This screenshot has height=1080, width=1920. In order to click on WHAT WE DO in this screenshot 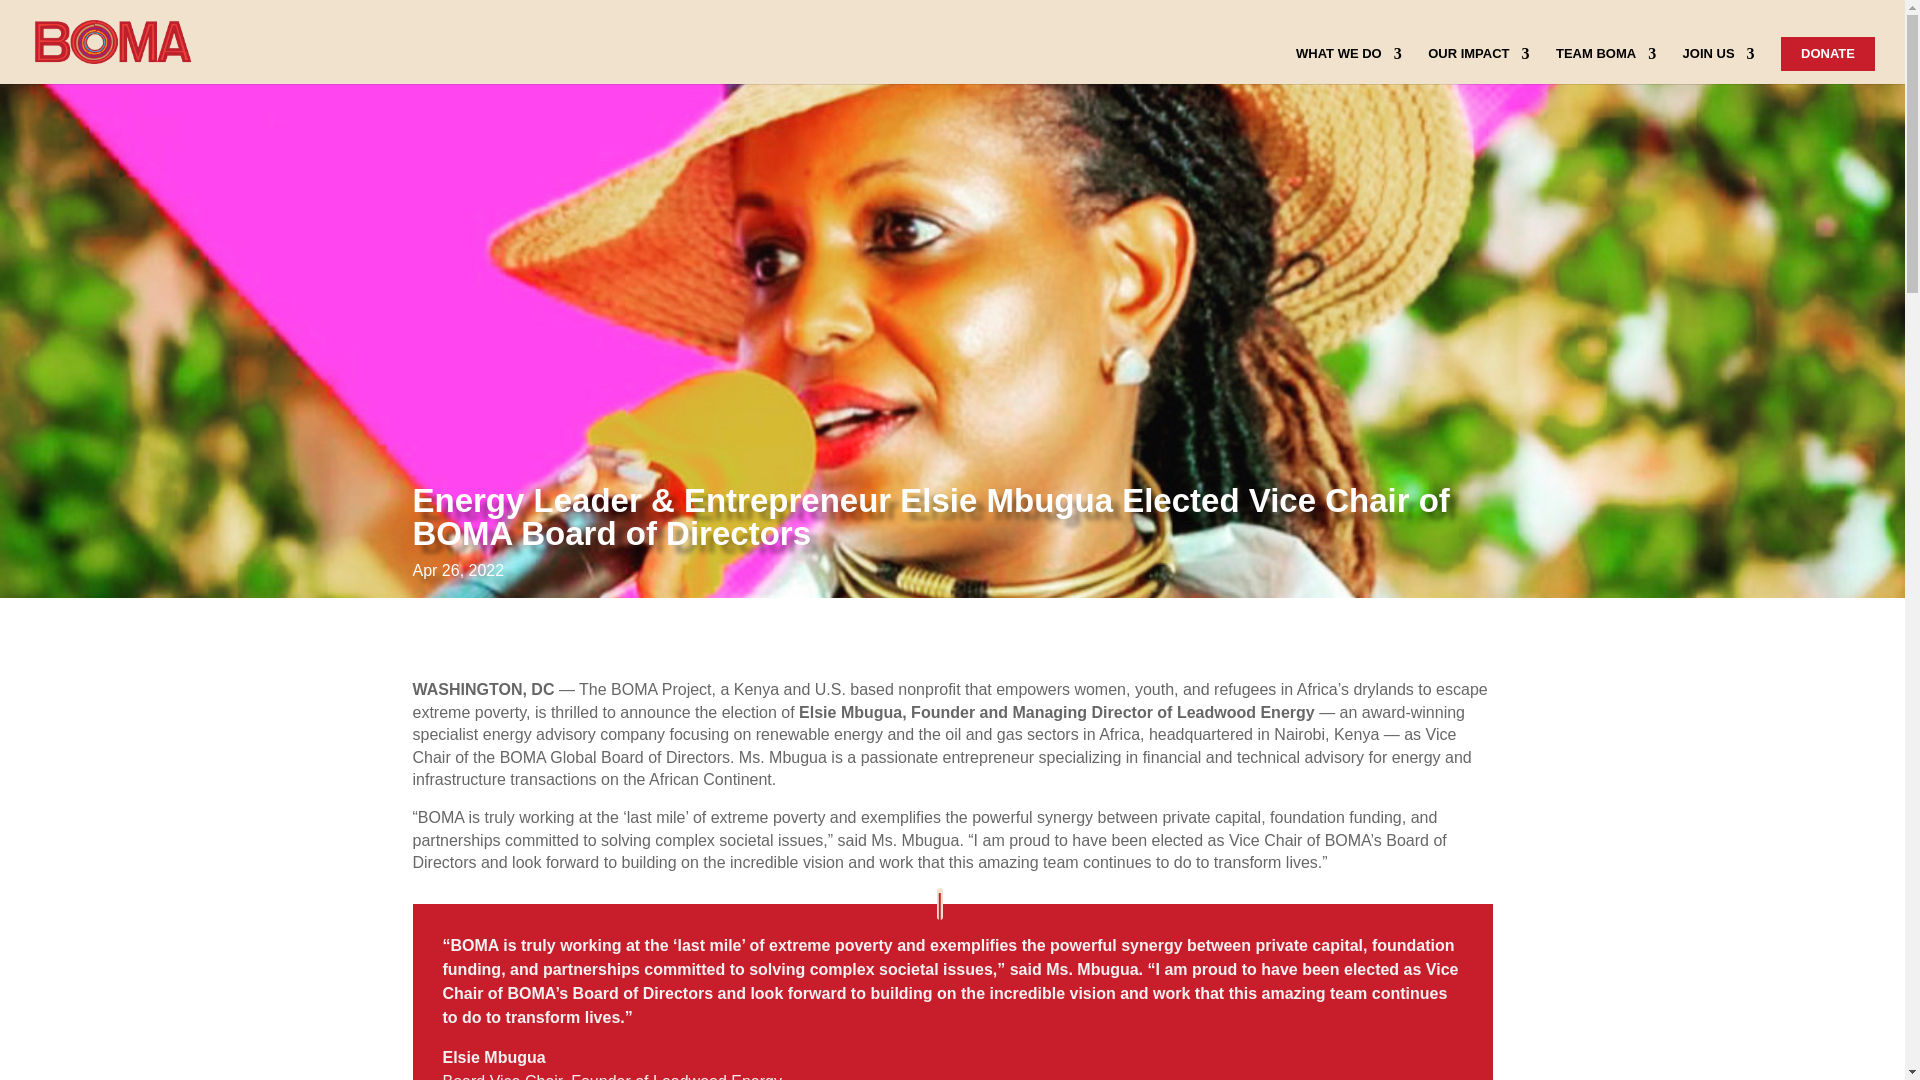, I will do `click(1348, 66)`.